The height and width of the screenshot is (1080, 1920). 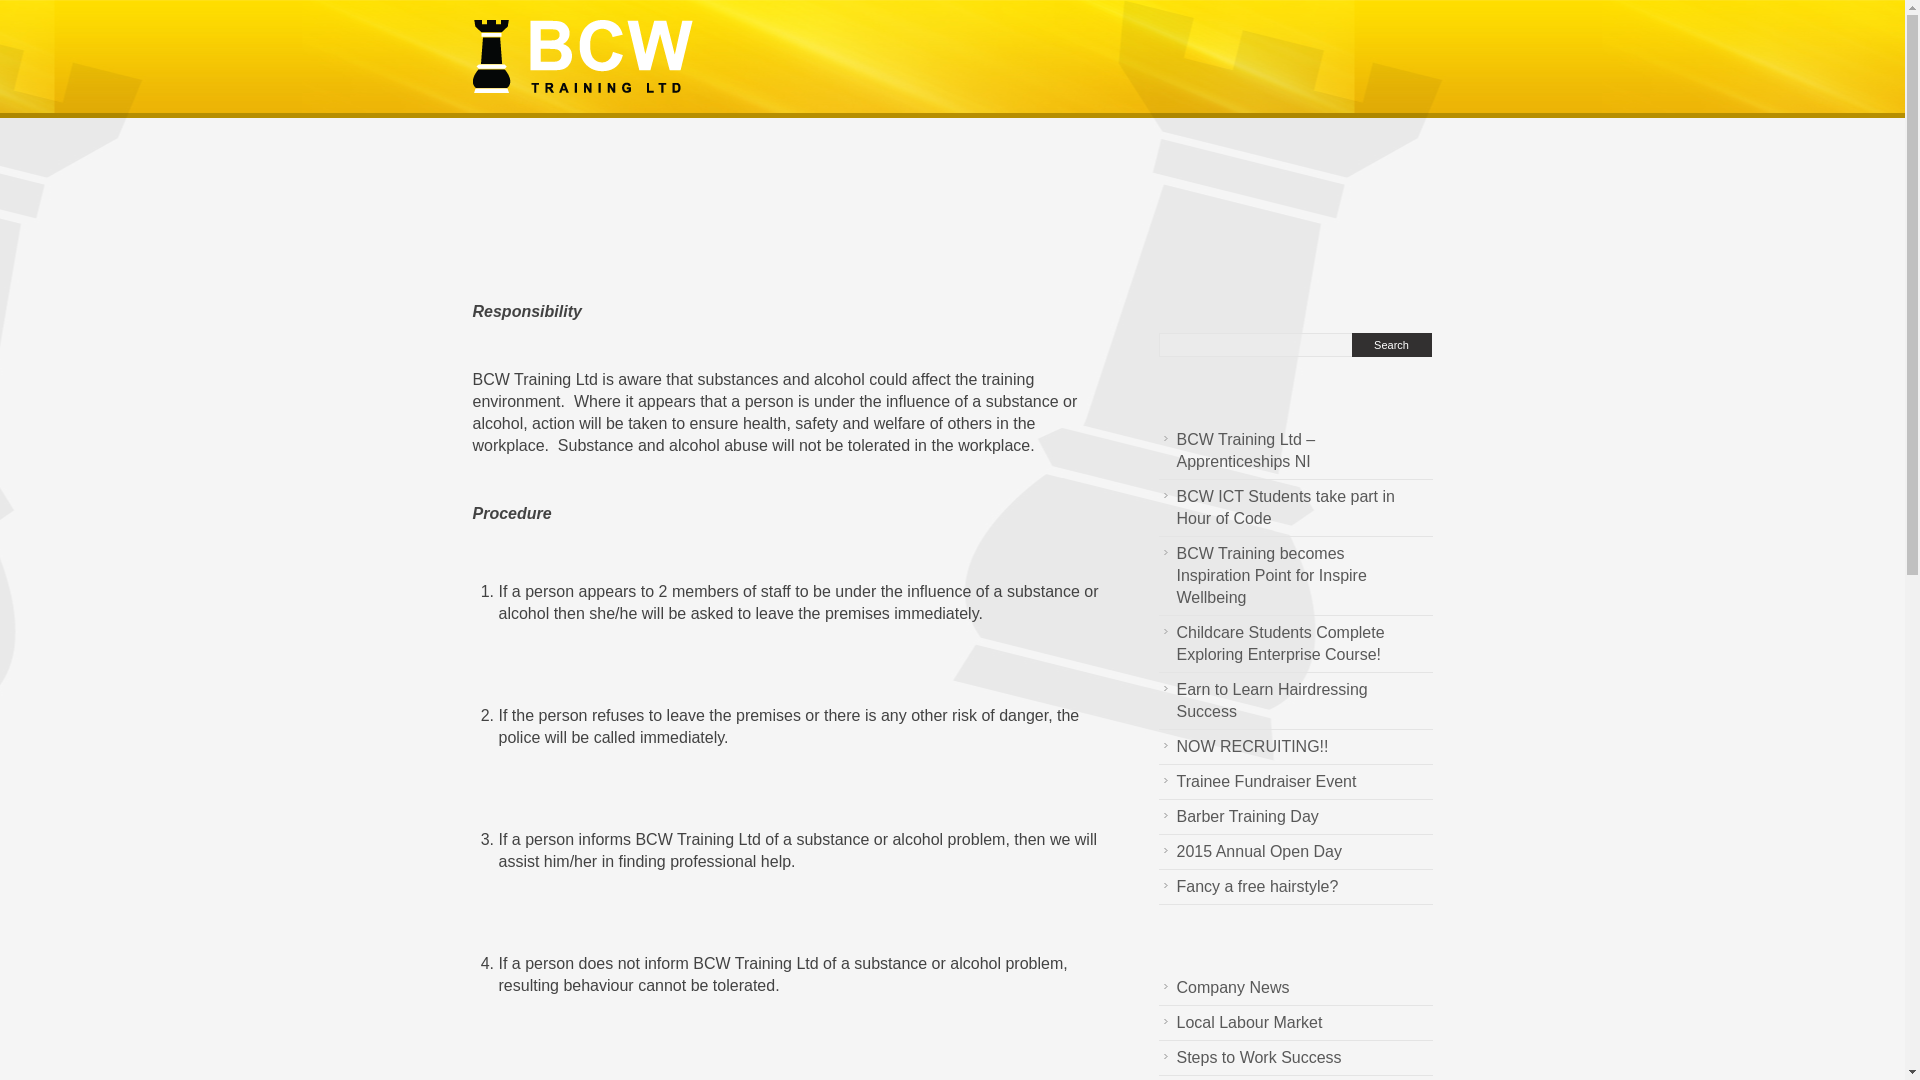 I want to click on BCW Training becomes Inspiration Point for Inspire Wellbeing, so click(x=1294, y=575).